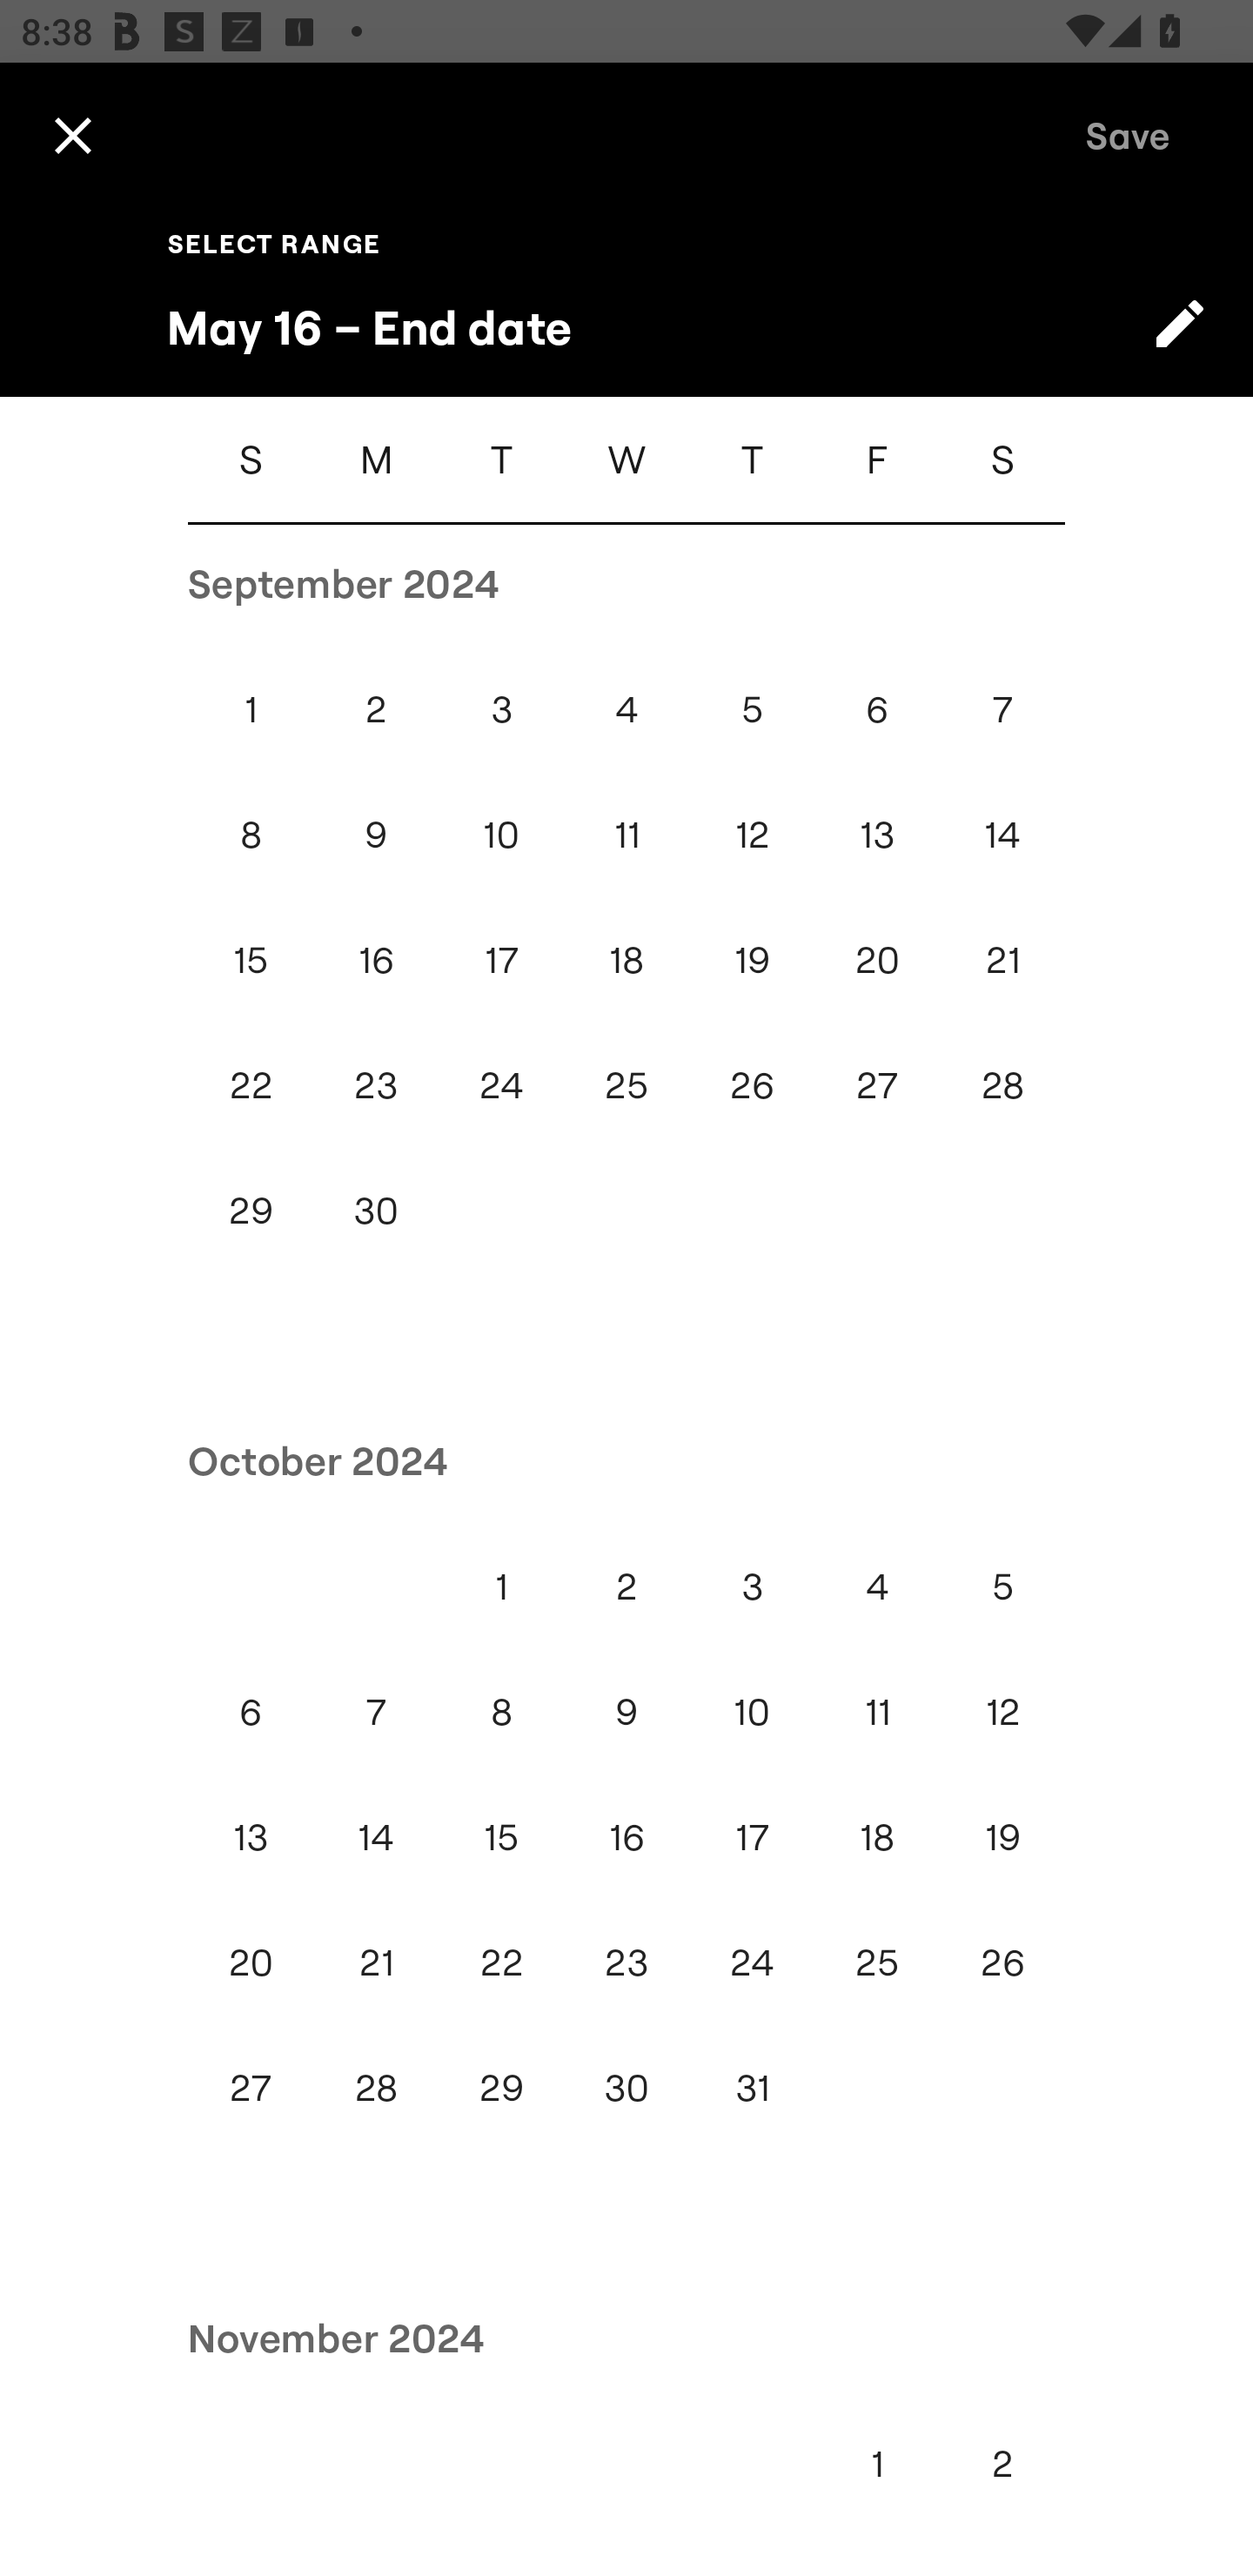 The image size is (1253, 2576). Describe the element at coordinates (251, 959) in the screenshot. I see `15 Sun, Sep 15` at that location.